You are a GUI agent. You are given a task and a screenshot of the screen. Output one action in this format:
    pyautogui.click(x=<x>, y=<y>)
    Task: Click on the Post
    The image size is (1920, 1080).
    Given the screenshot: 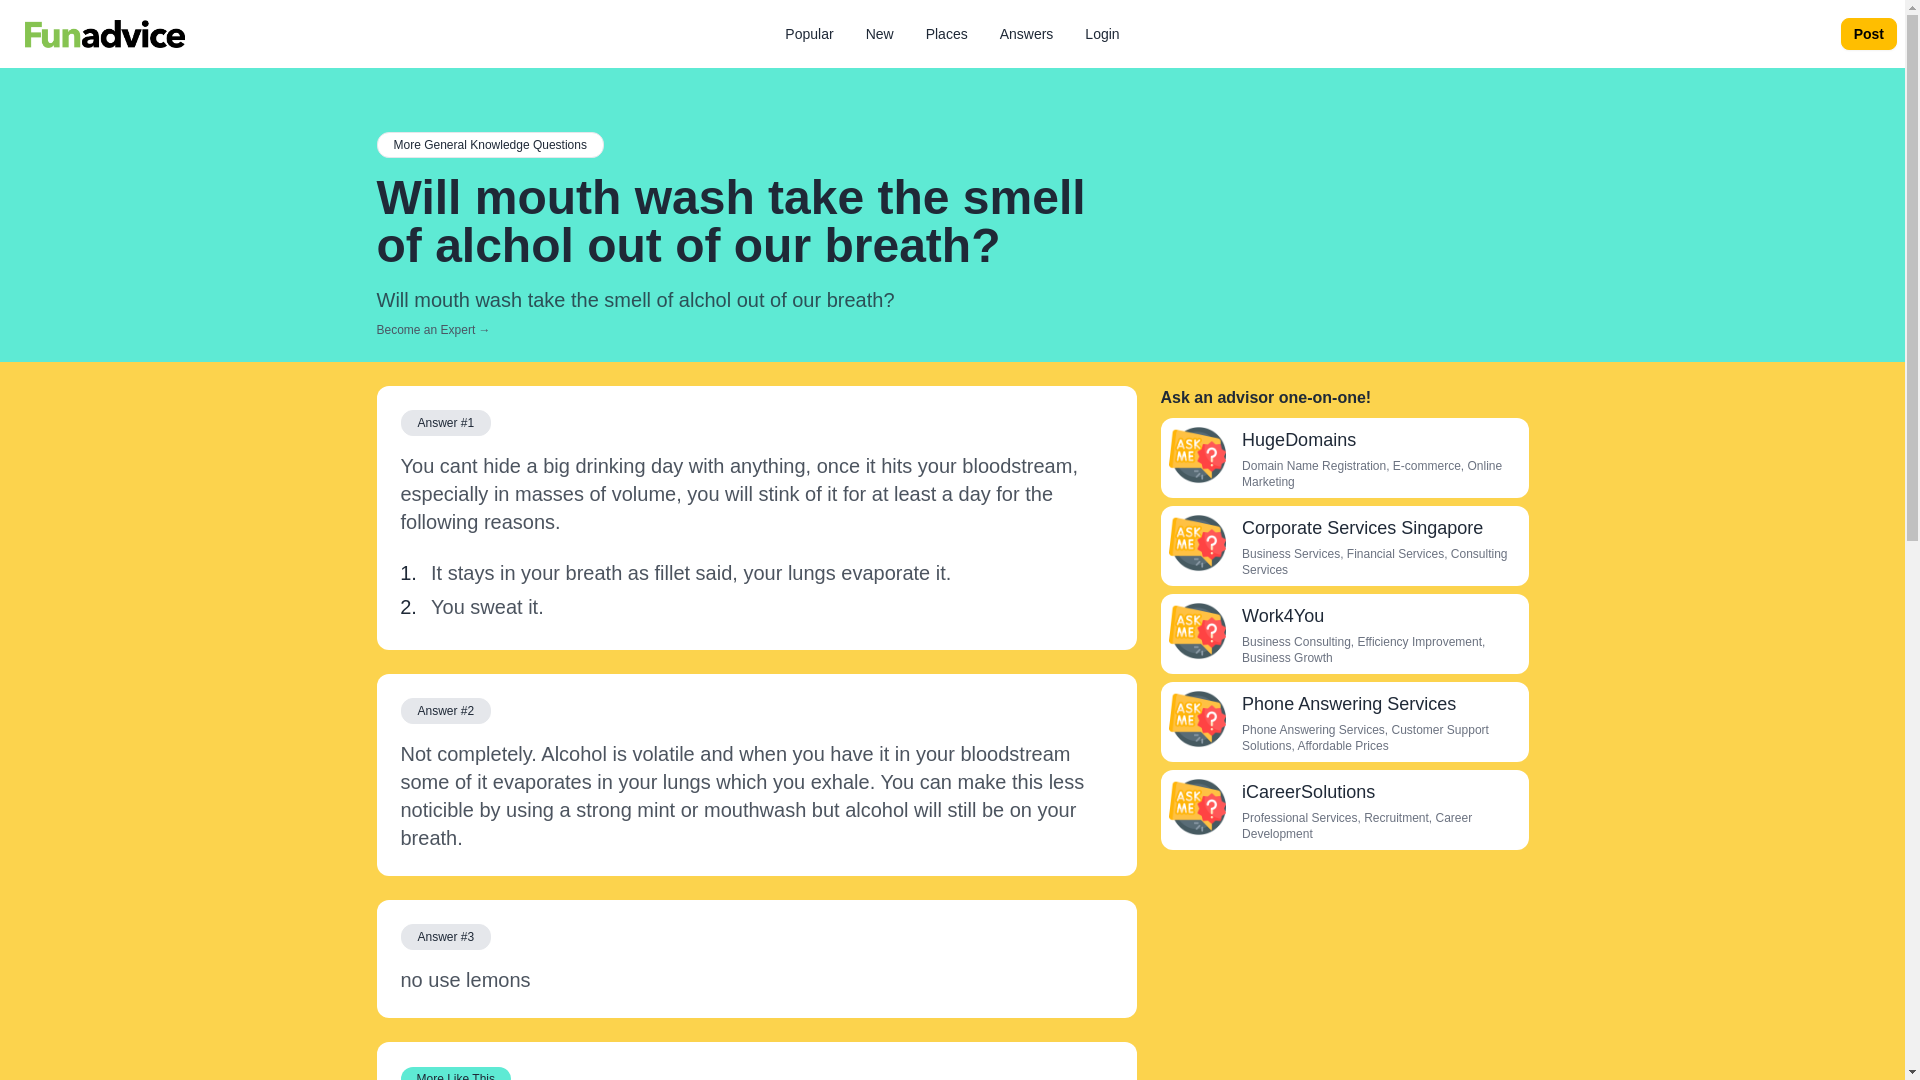 What is the action you would take?
    pyautogui.click(x=1868, y=34)
    